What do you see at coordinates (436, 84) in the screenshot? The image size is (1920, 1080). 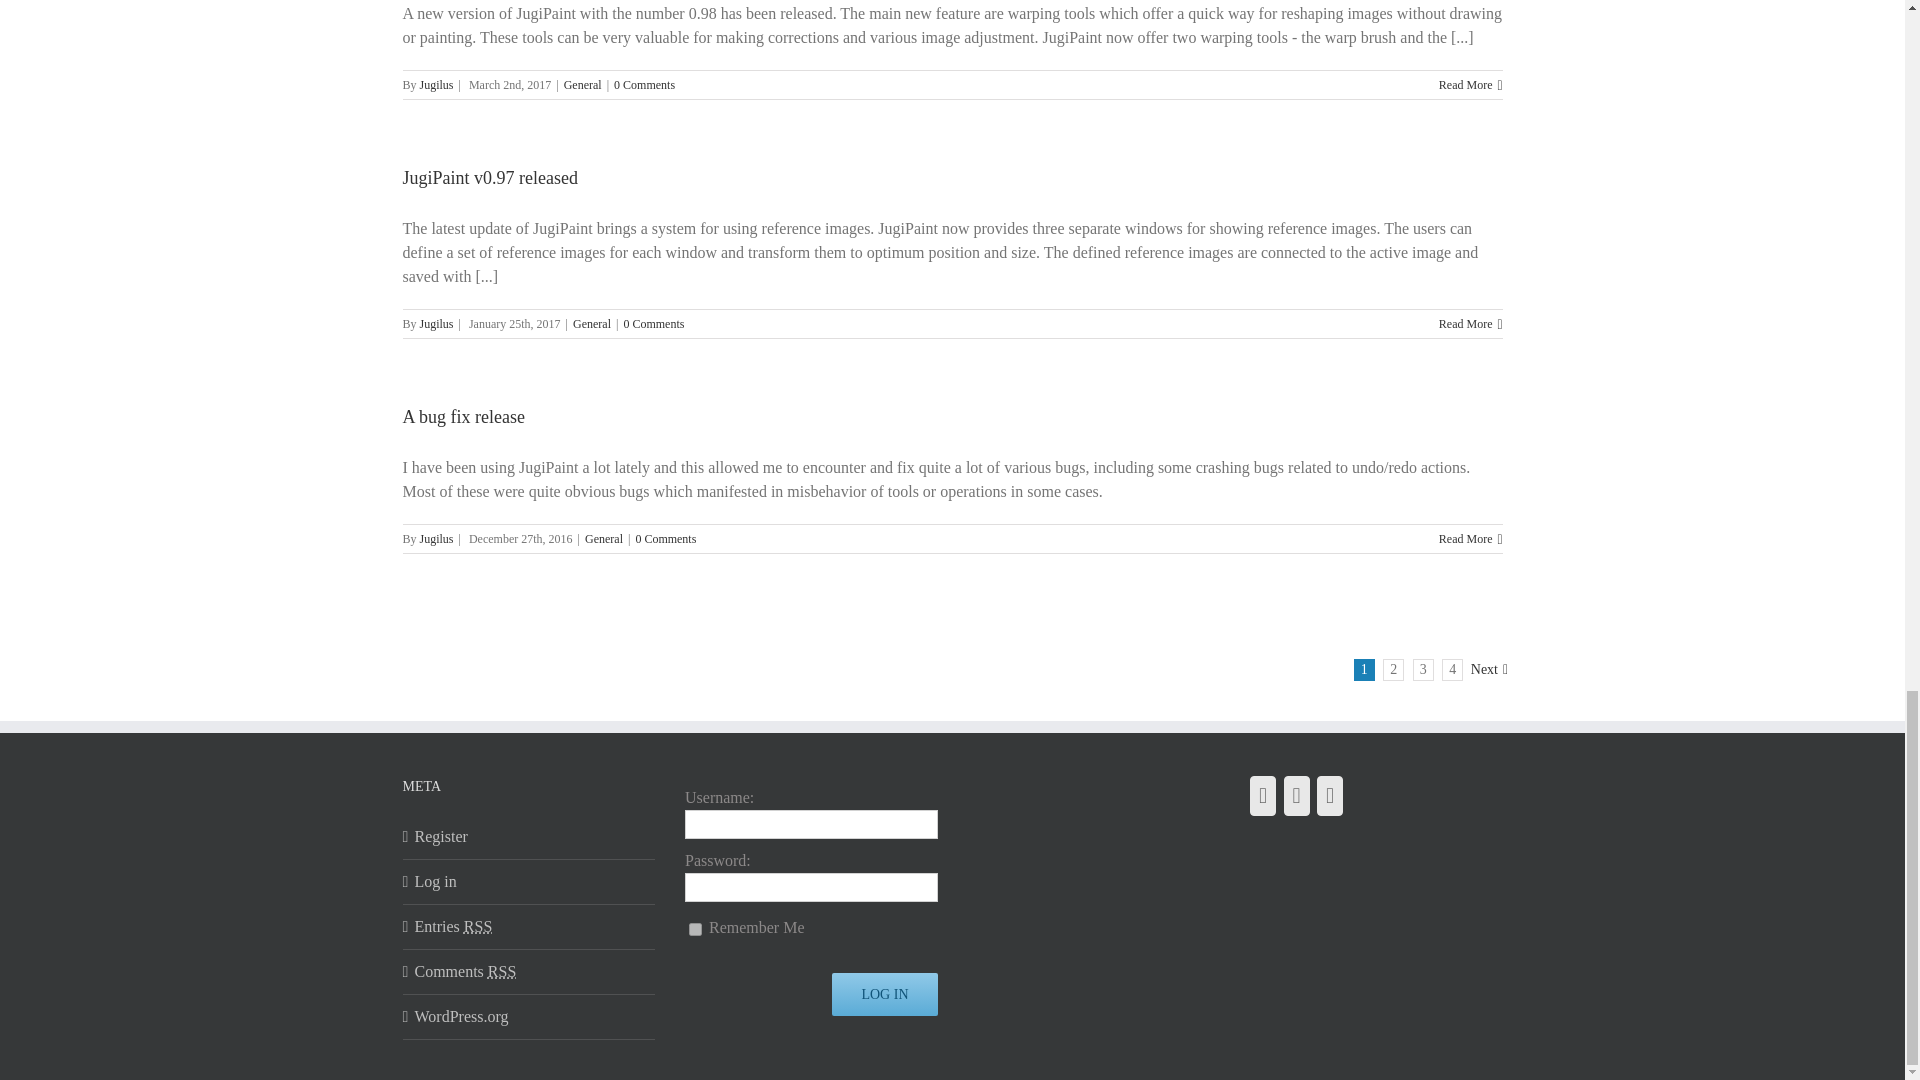 I see `Posts by Jugilus` at bounding box center [436, 84].